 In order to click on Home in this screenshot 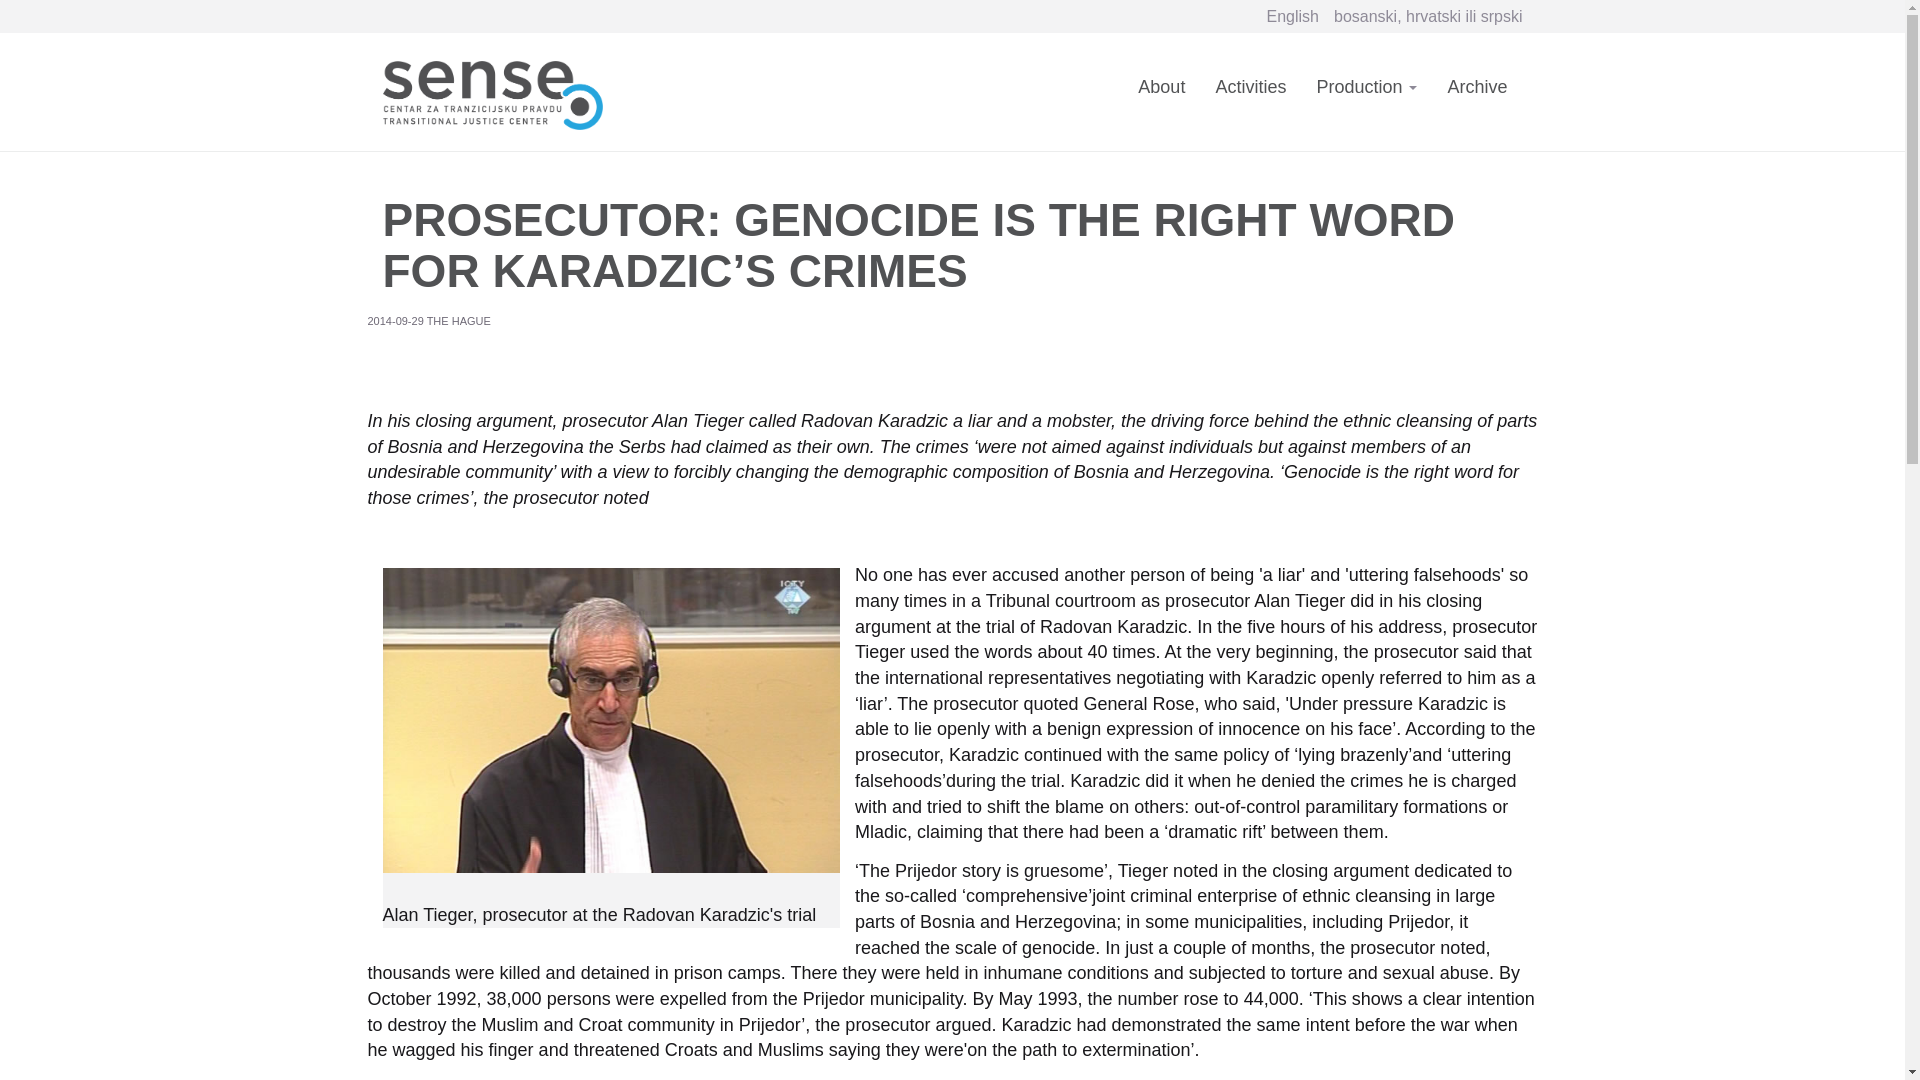, I will do `click(499, 90)`.